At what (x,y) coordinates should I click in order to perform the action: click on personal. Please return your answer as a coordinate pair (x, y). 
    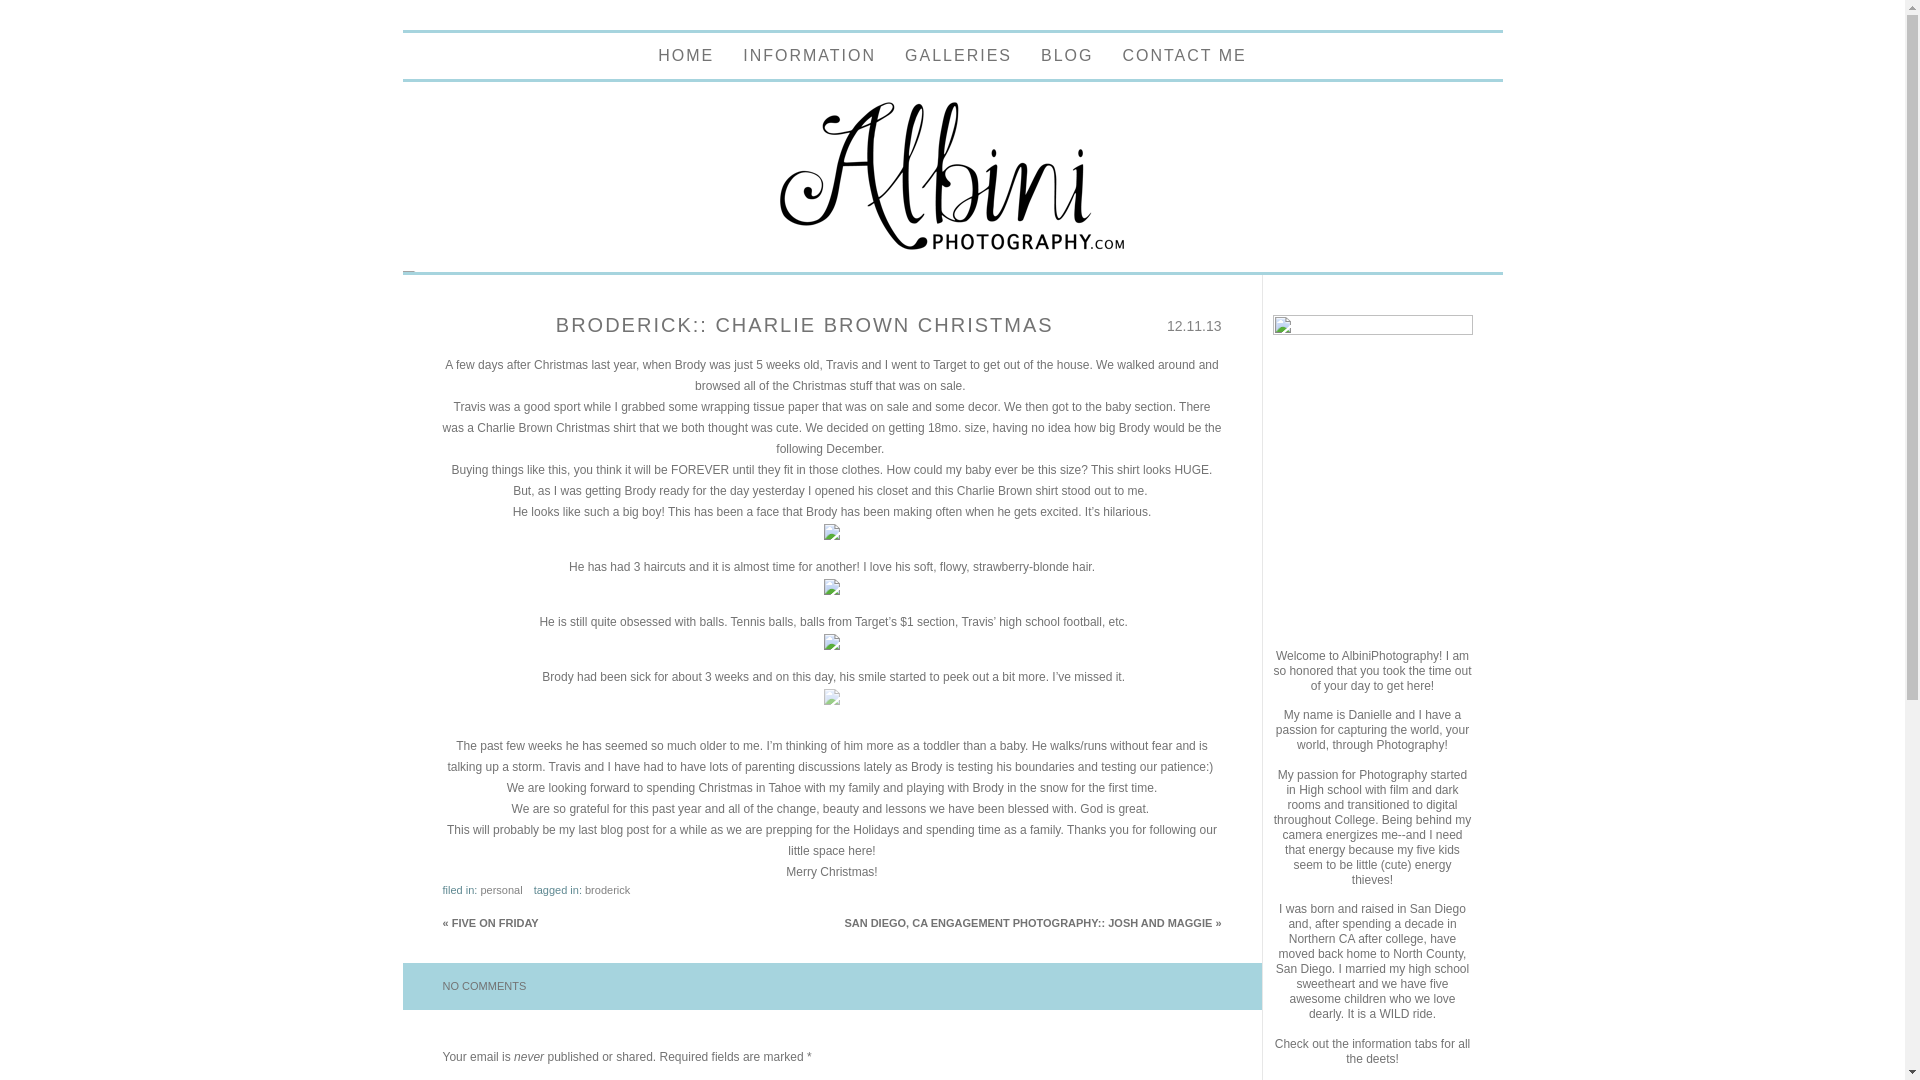
    Looking at the image, I should click on (501, 890).